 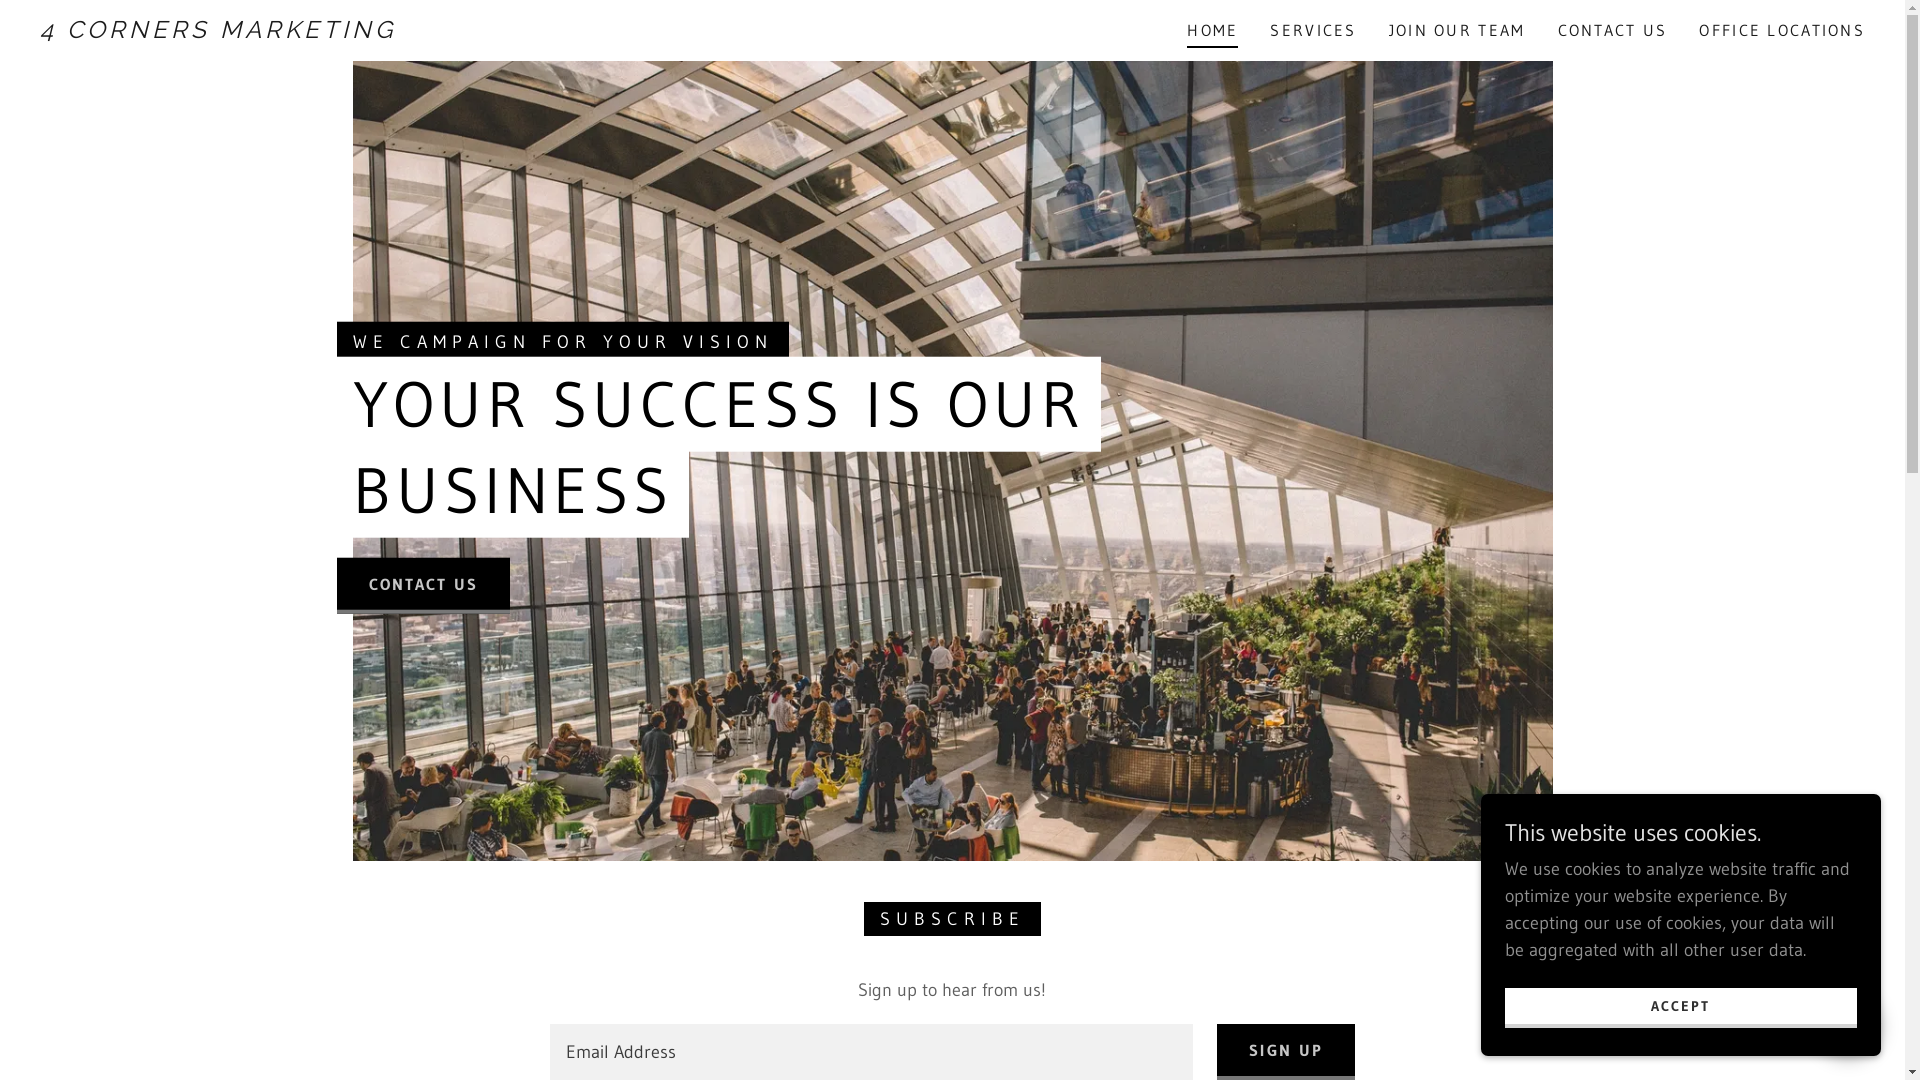 I want to click on JOIN OUR TEAM, so click(x=1458, y=30).